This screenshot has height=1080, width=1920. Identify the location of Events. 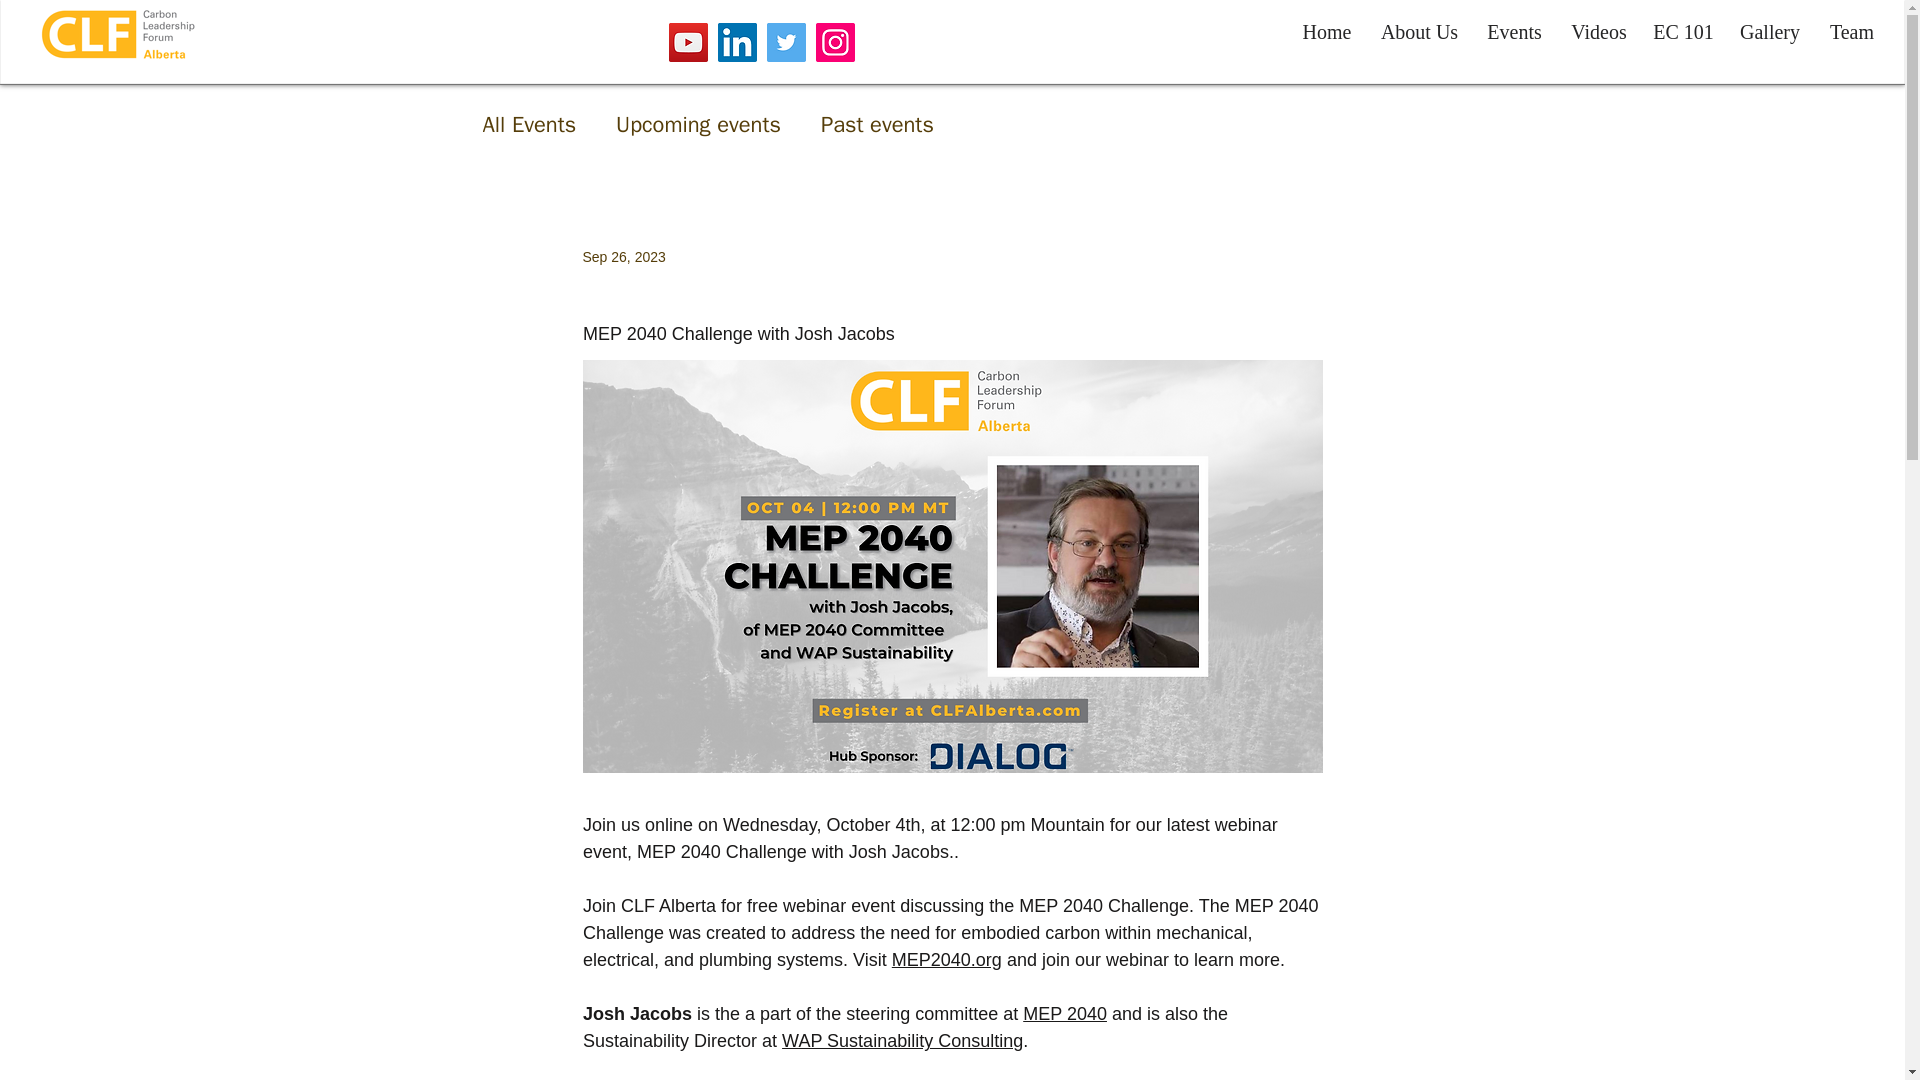
(1514, 32).